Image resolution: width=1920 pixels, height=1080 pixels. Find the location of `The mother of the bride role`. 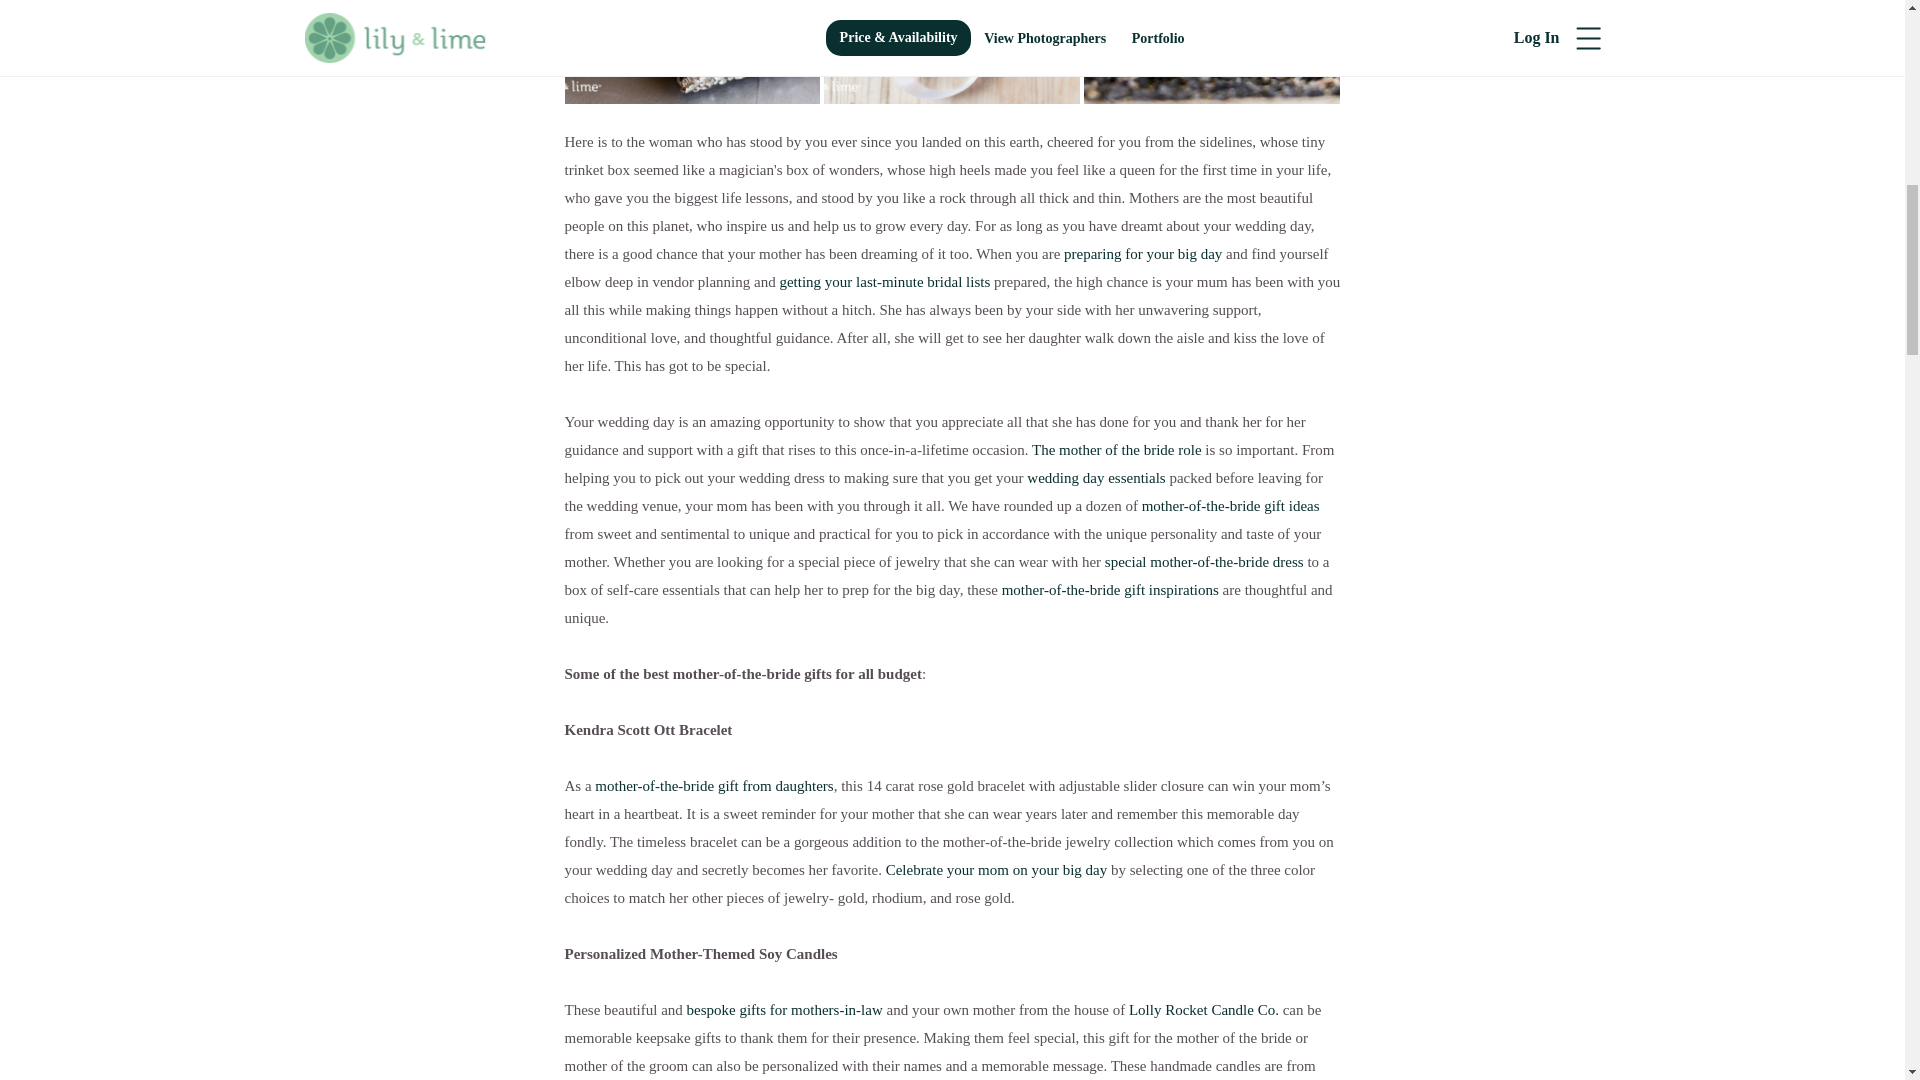

The mother of the bride role is located at coordinates (1116, 449).